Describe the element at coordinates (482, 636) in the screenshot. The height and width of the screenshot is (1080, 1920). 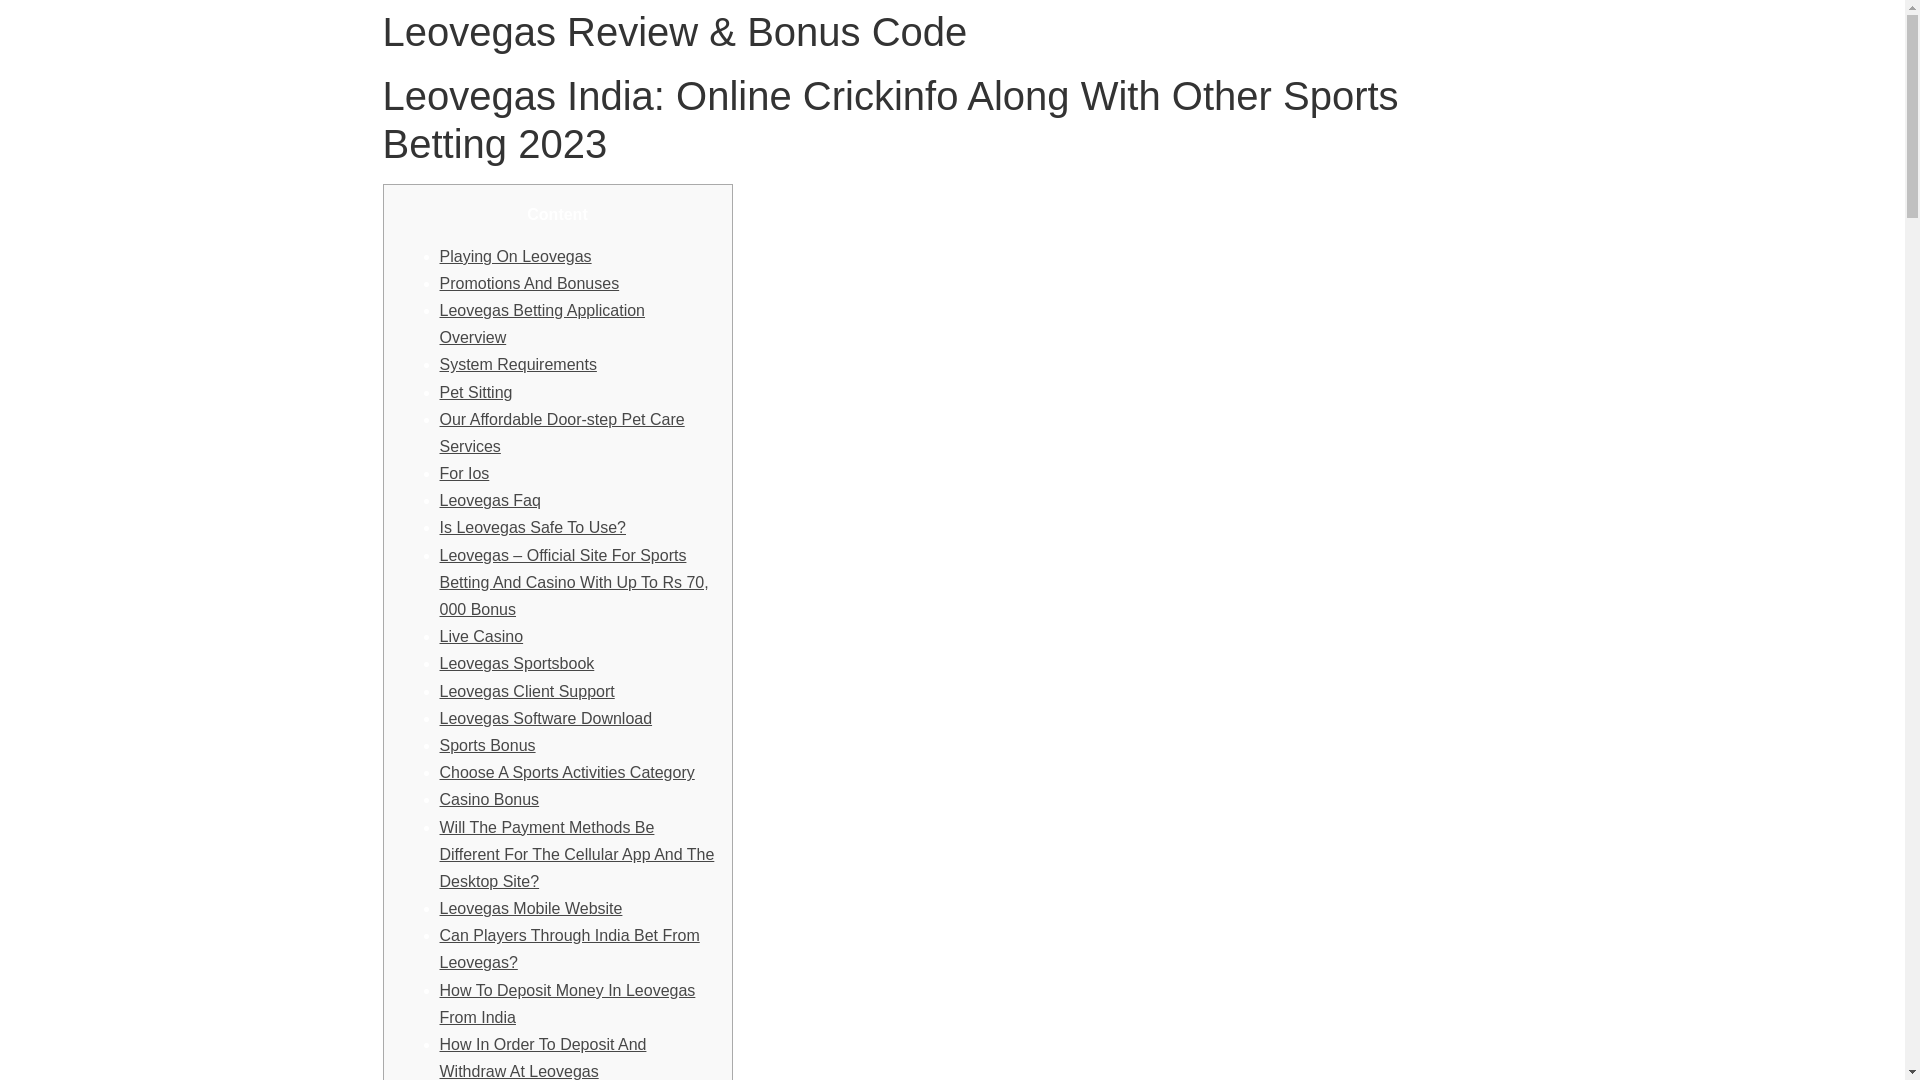
I see `Live Casino` at that location.